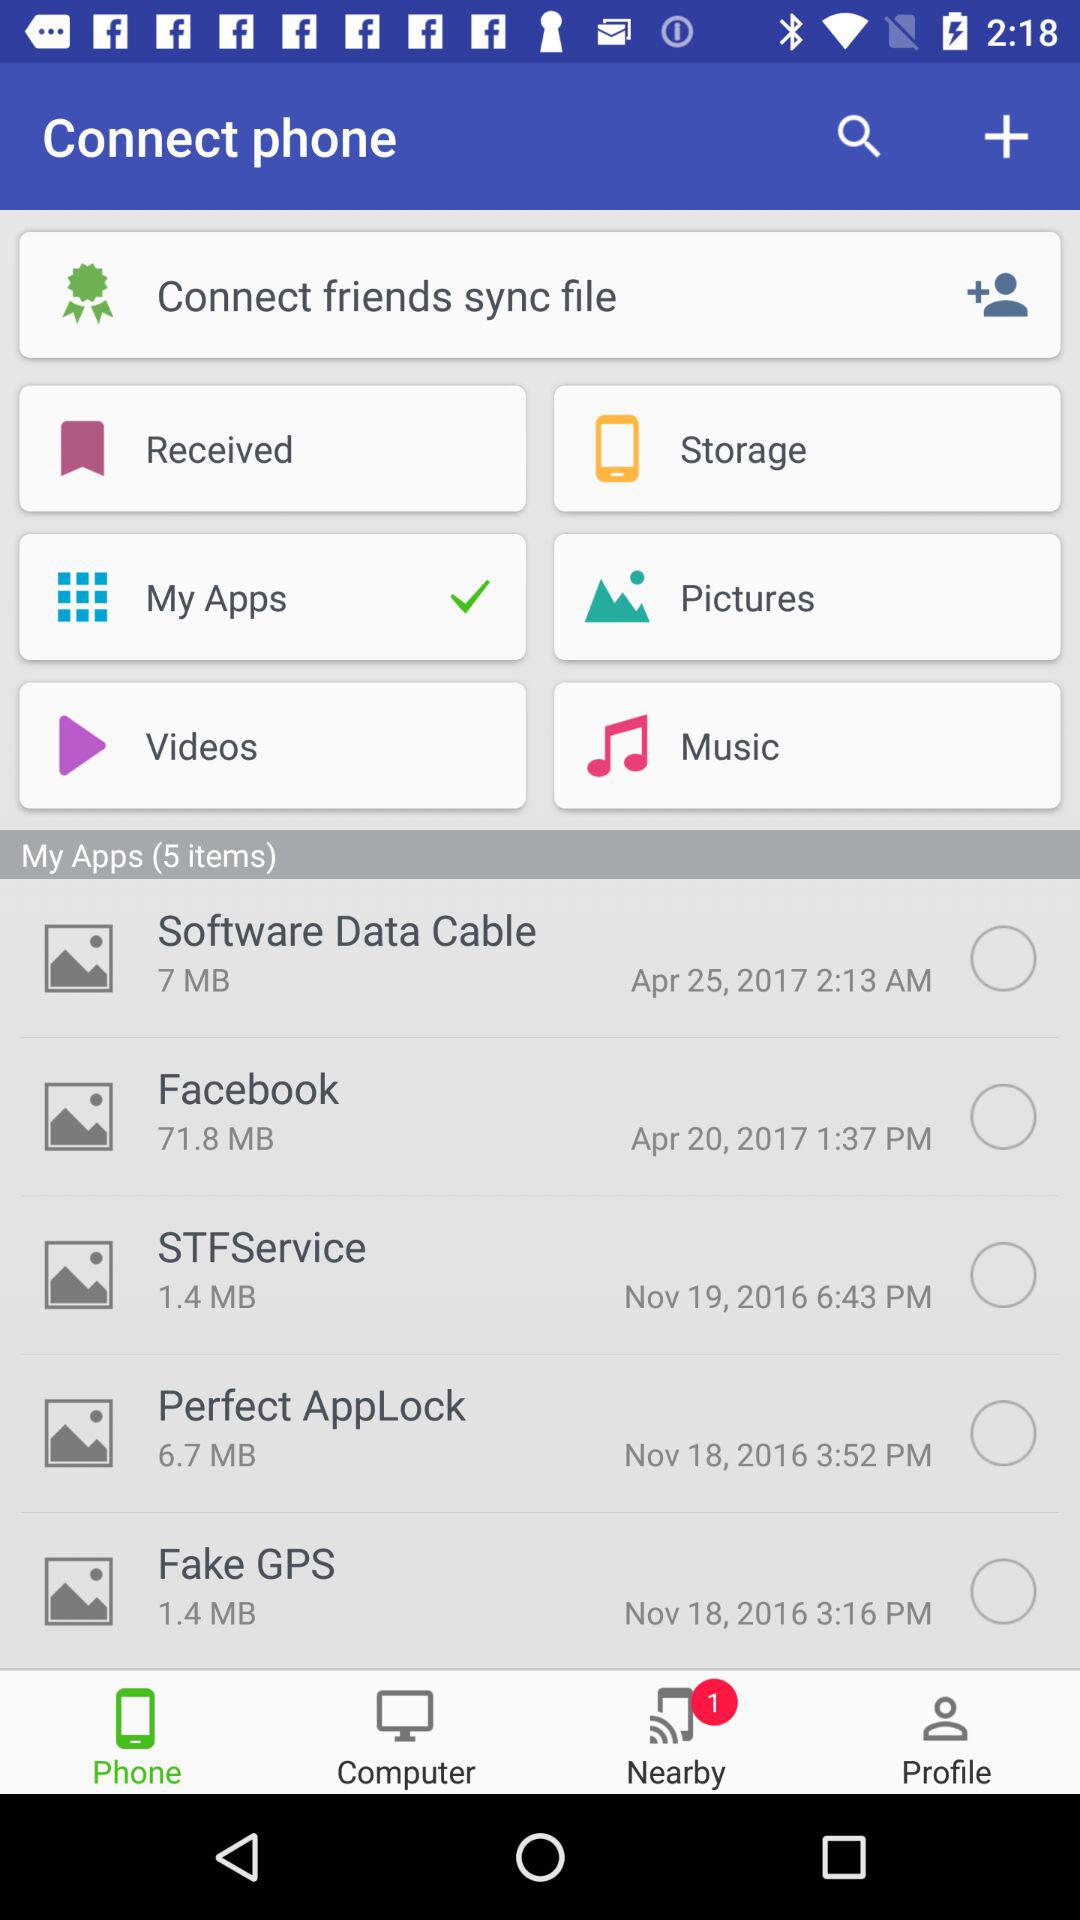  I want to click on select file, so click(1025, 1591).